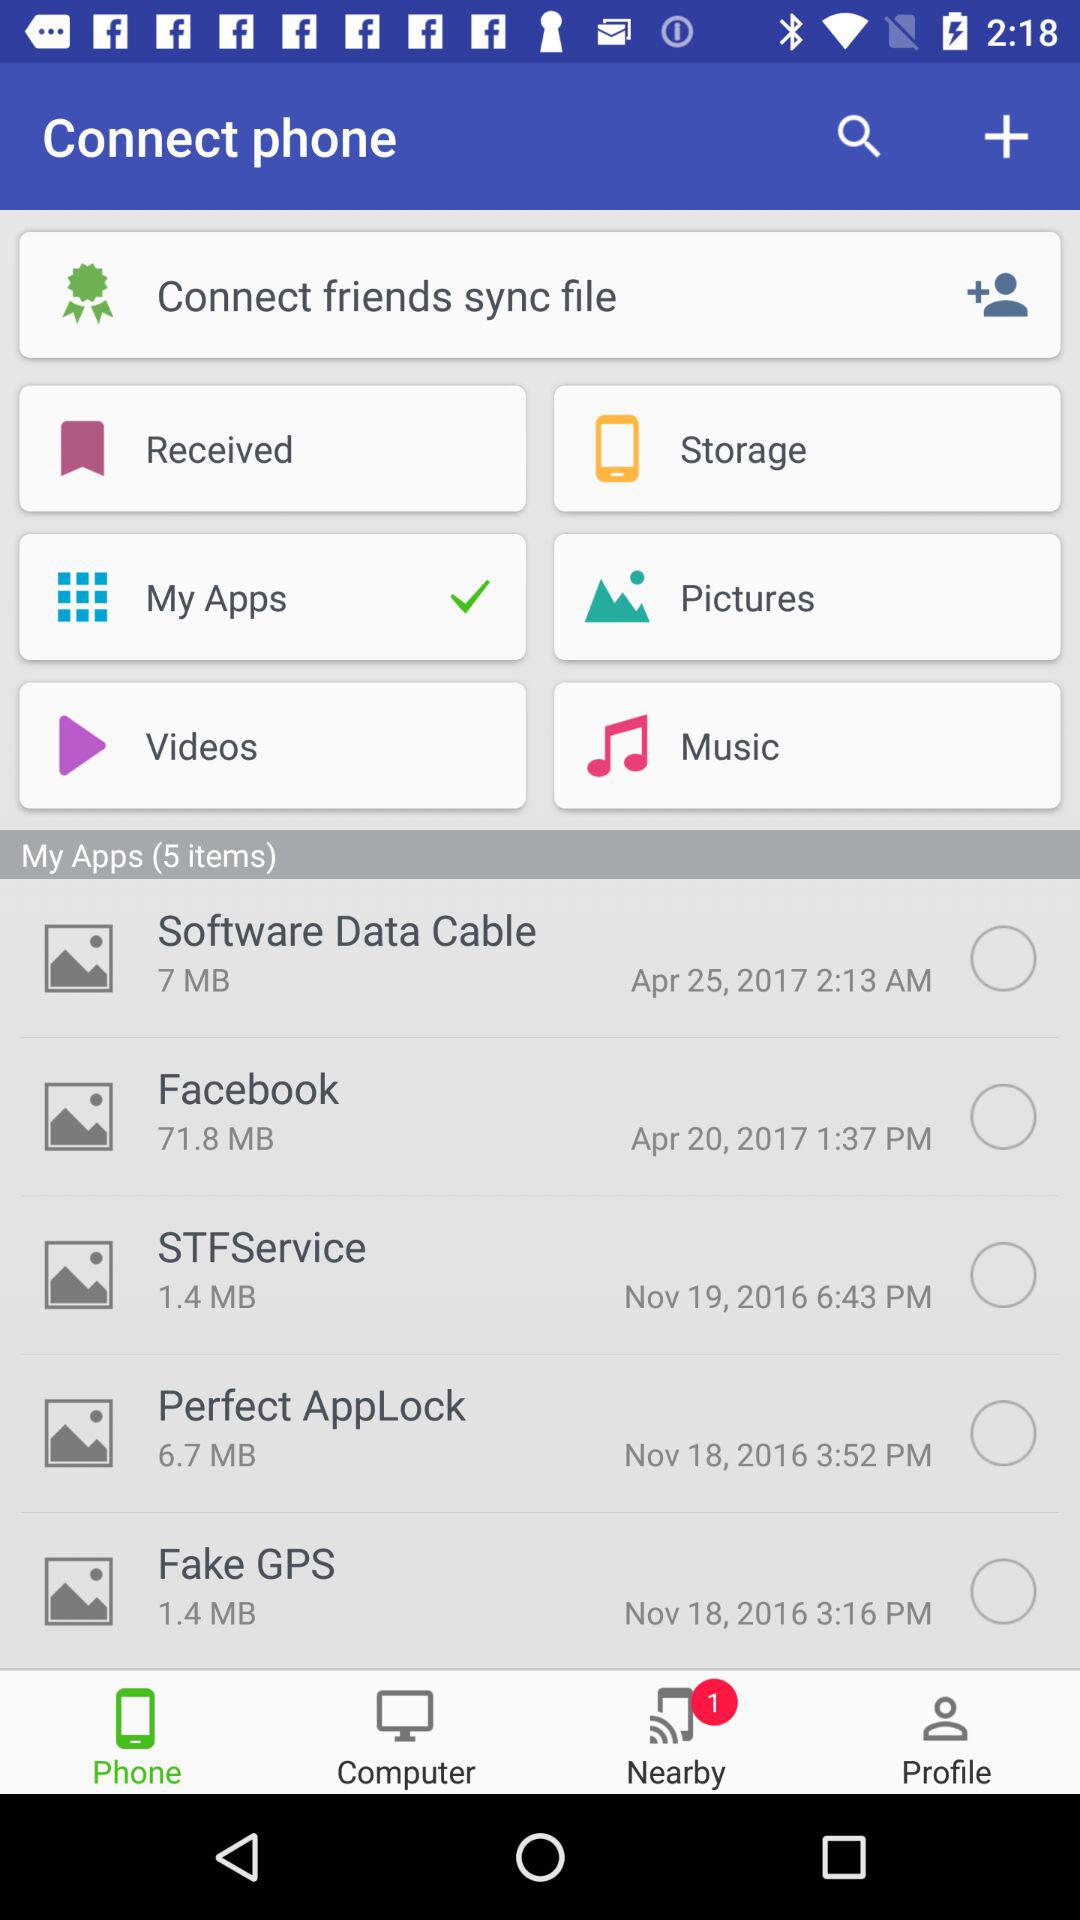  I want to click on select file, so click(1025, 1591).